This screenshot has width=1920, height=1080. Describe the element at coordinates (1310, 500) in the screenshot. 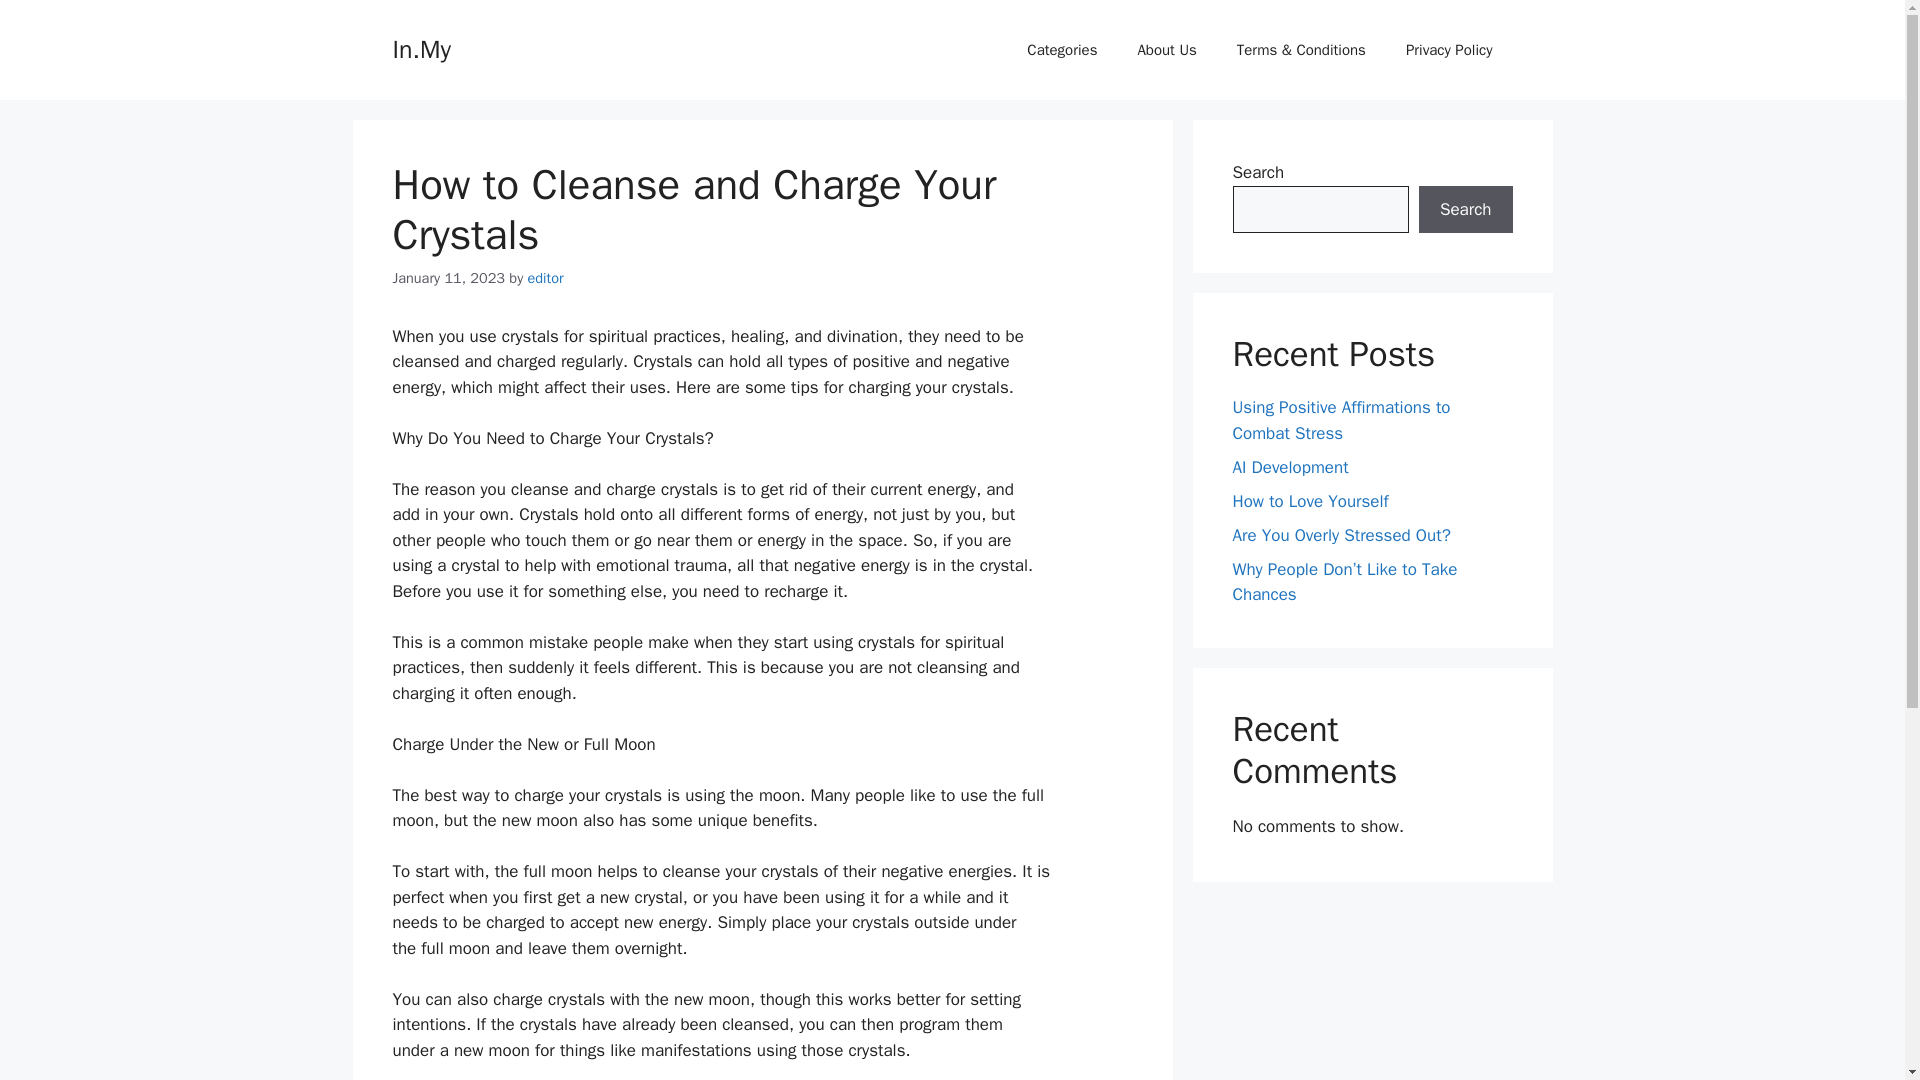

I see `How to Love Yourself` at that location.